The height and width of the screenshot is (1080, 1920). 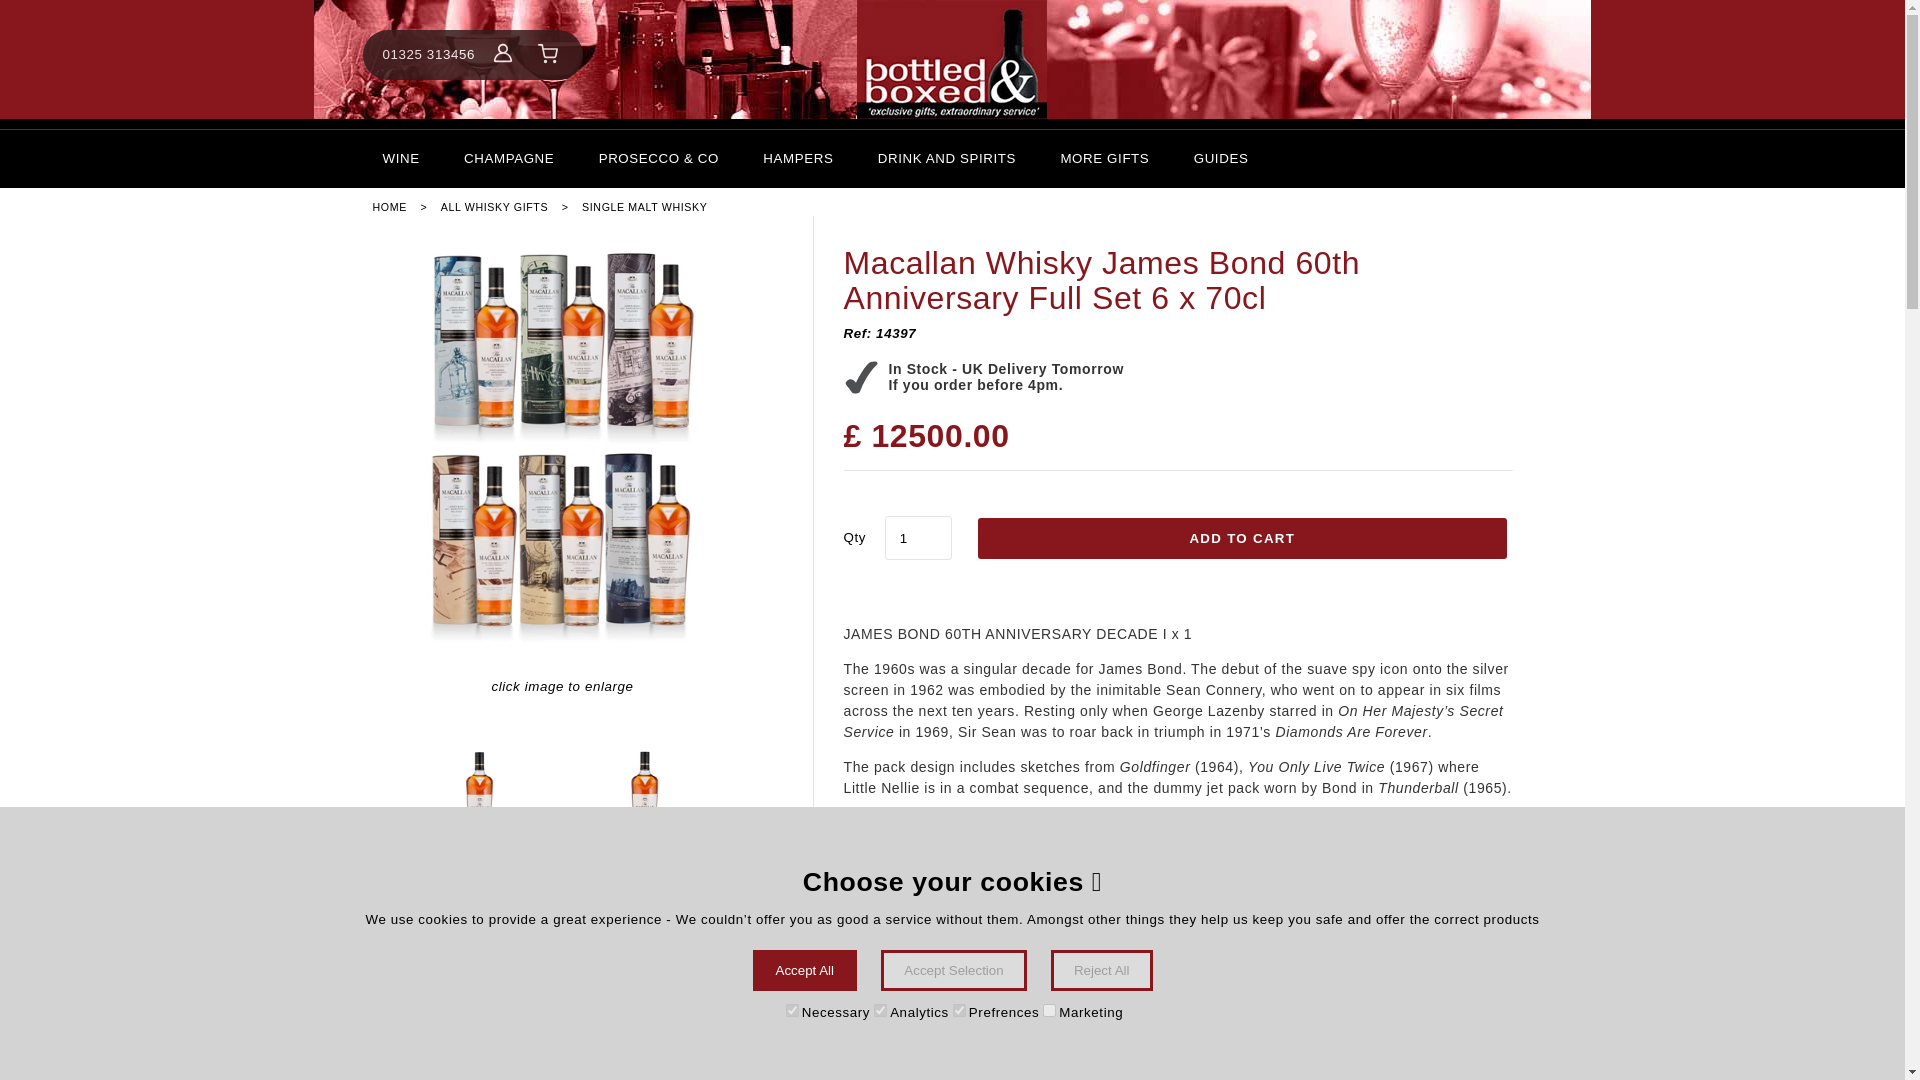 I want to click on View Basket, so click(x=548, y=54).